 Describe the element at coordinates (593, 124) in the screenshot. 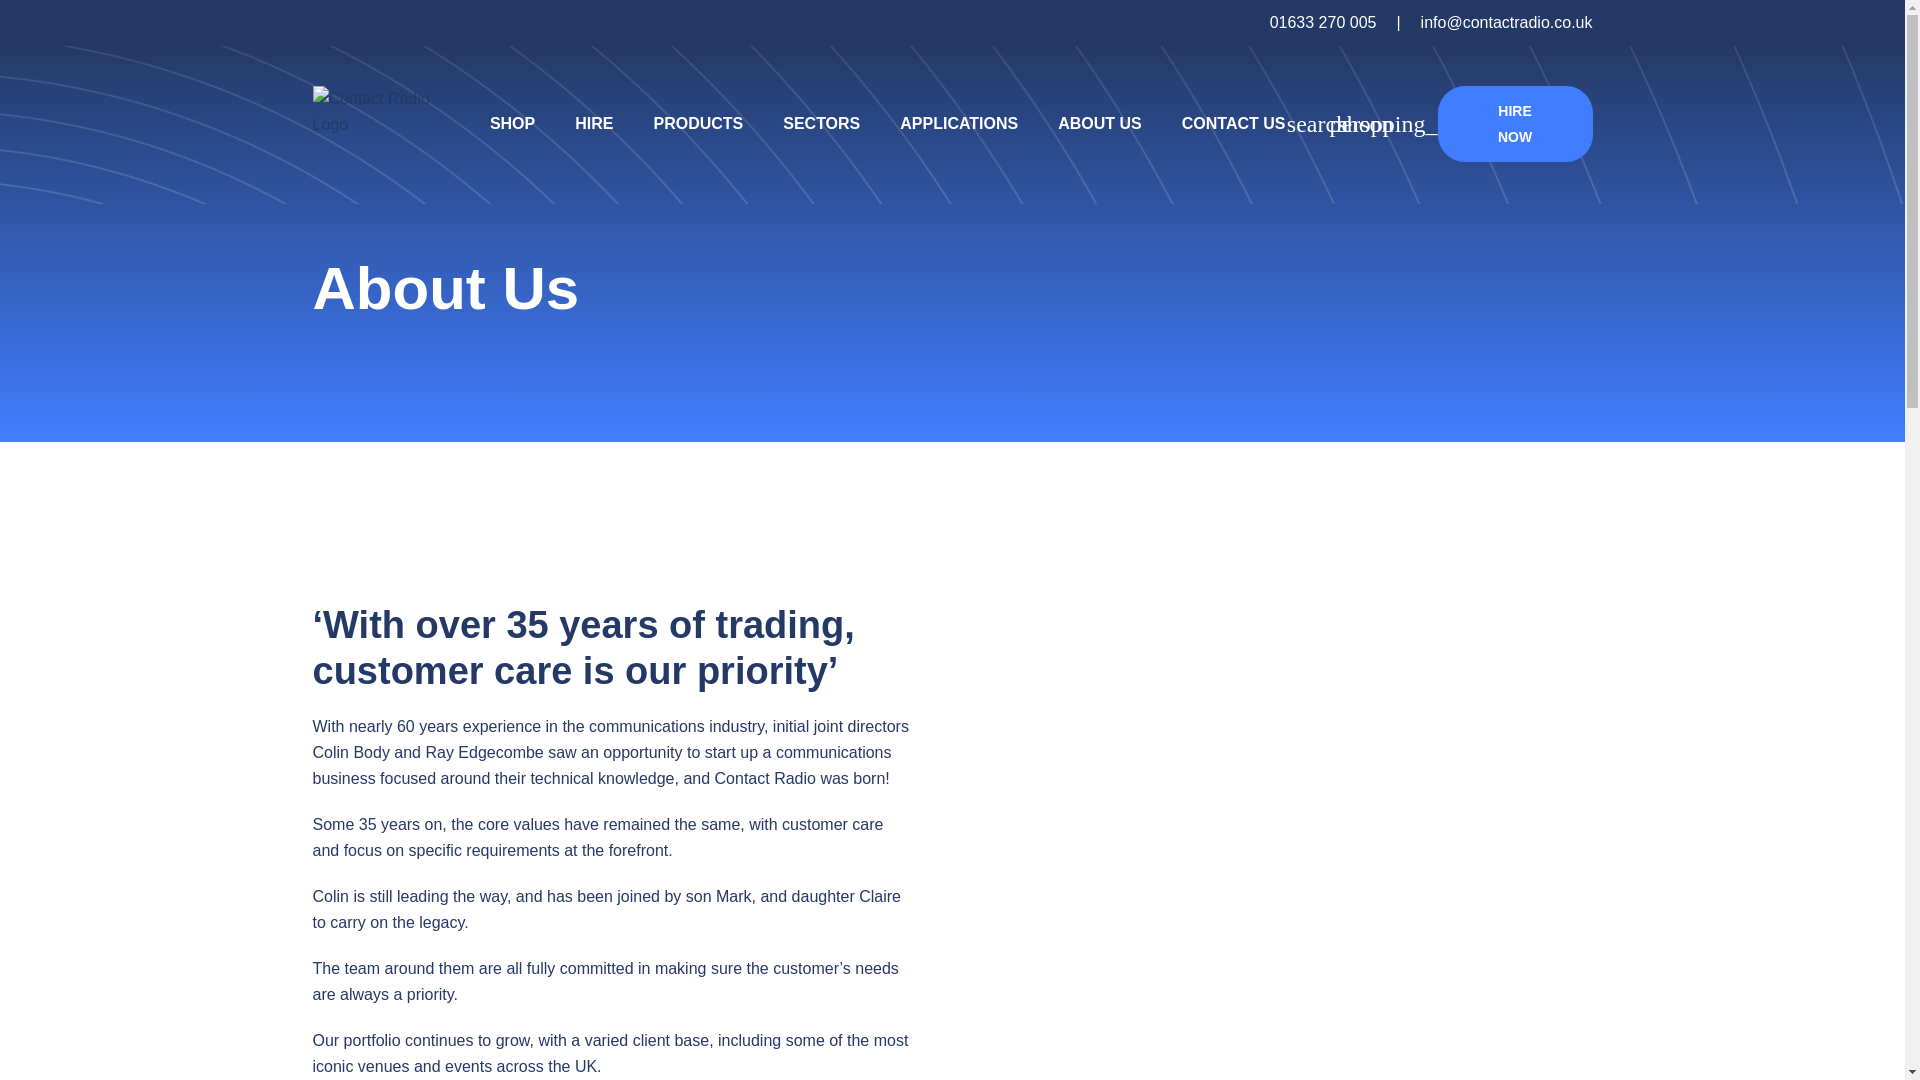

I see `HIRE` at that location.